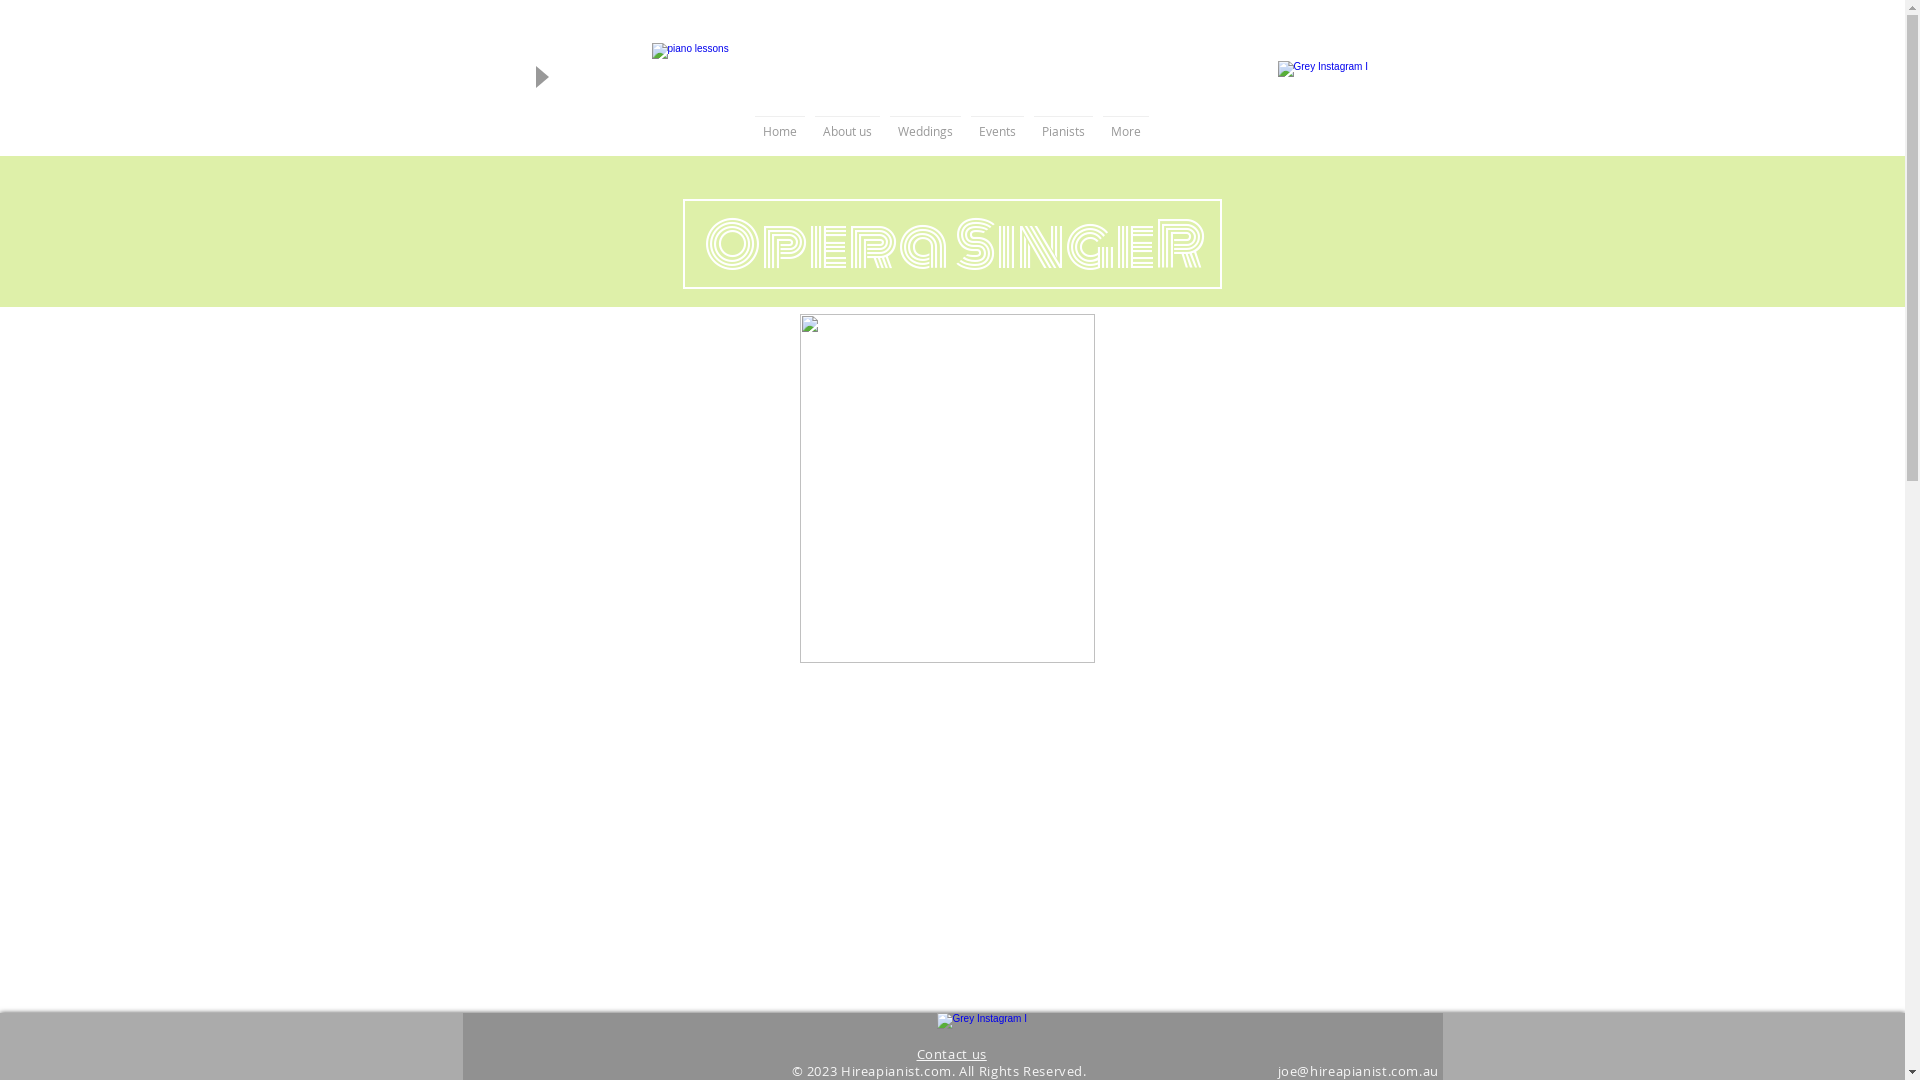 The height and width of the screenshot is (1080, 1920). What do you see at coordinates (948, 488) in the screenshot?
I see `Opera singer` at bounding box center [948, 488].